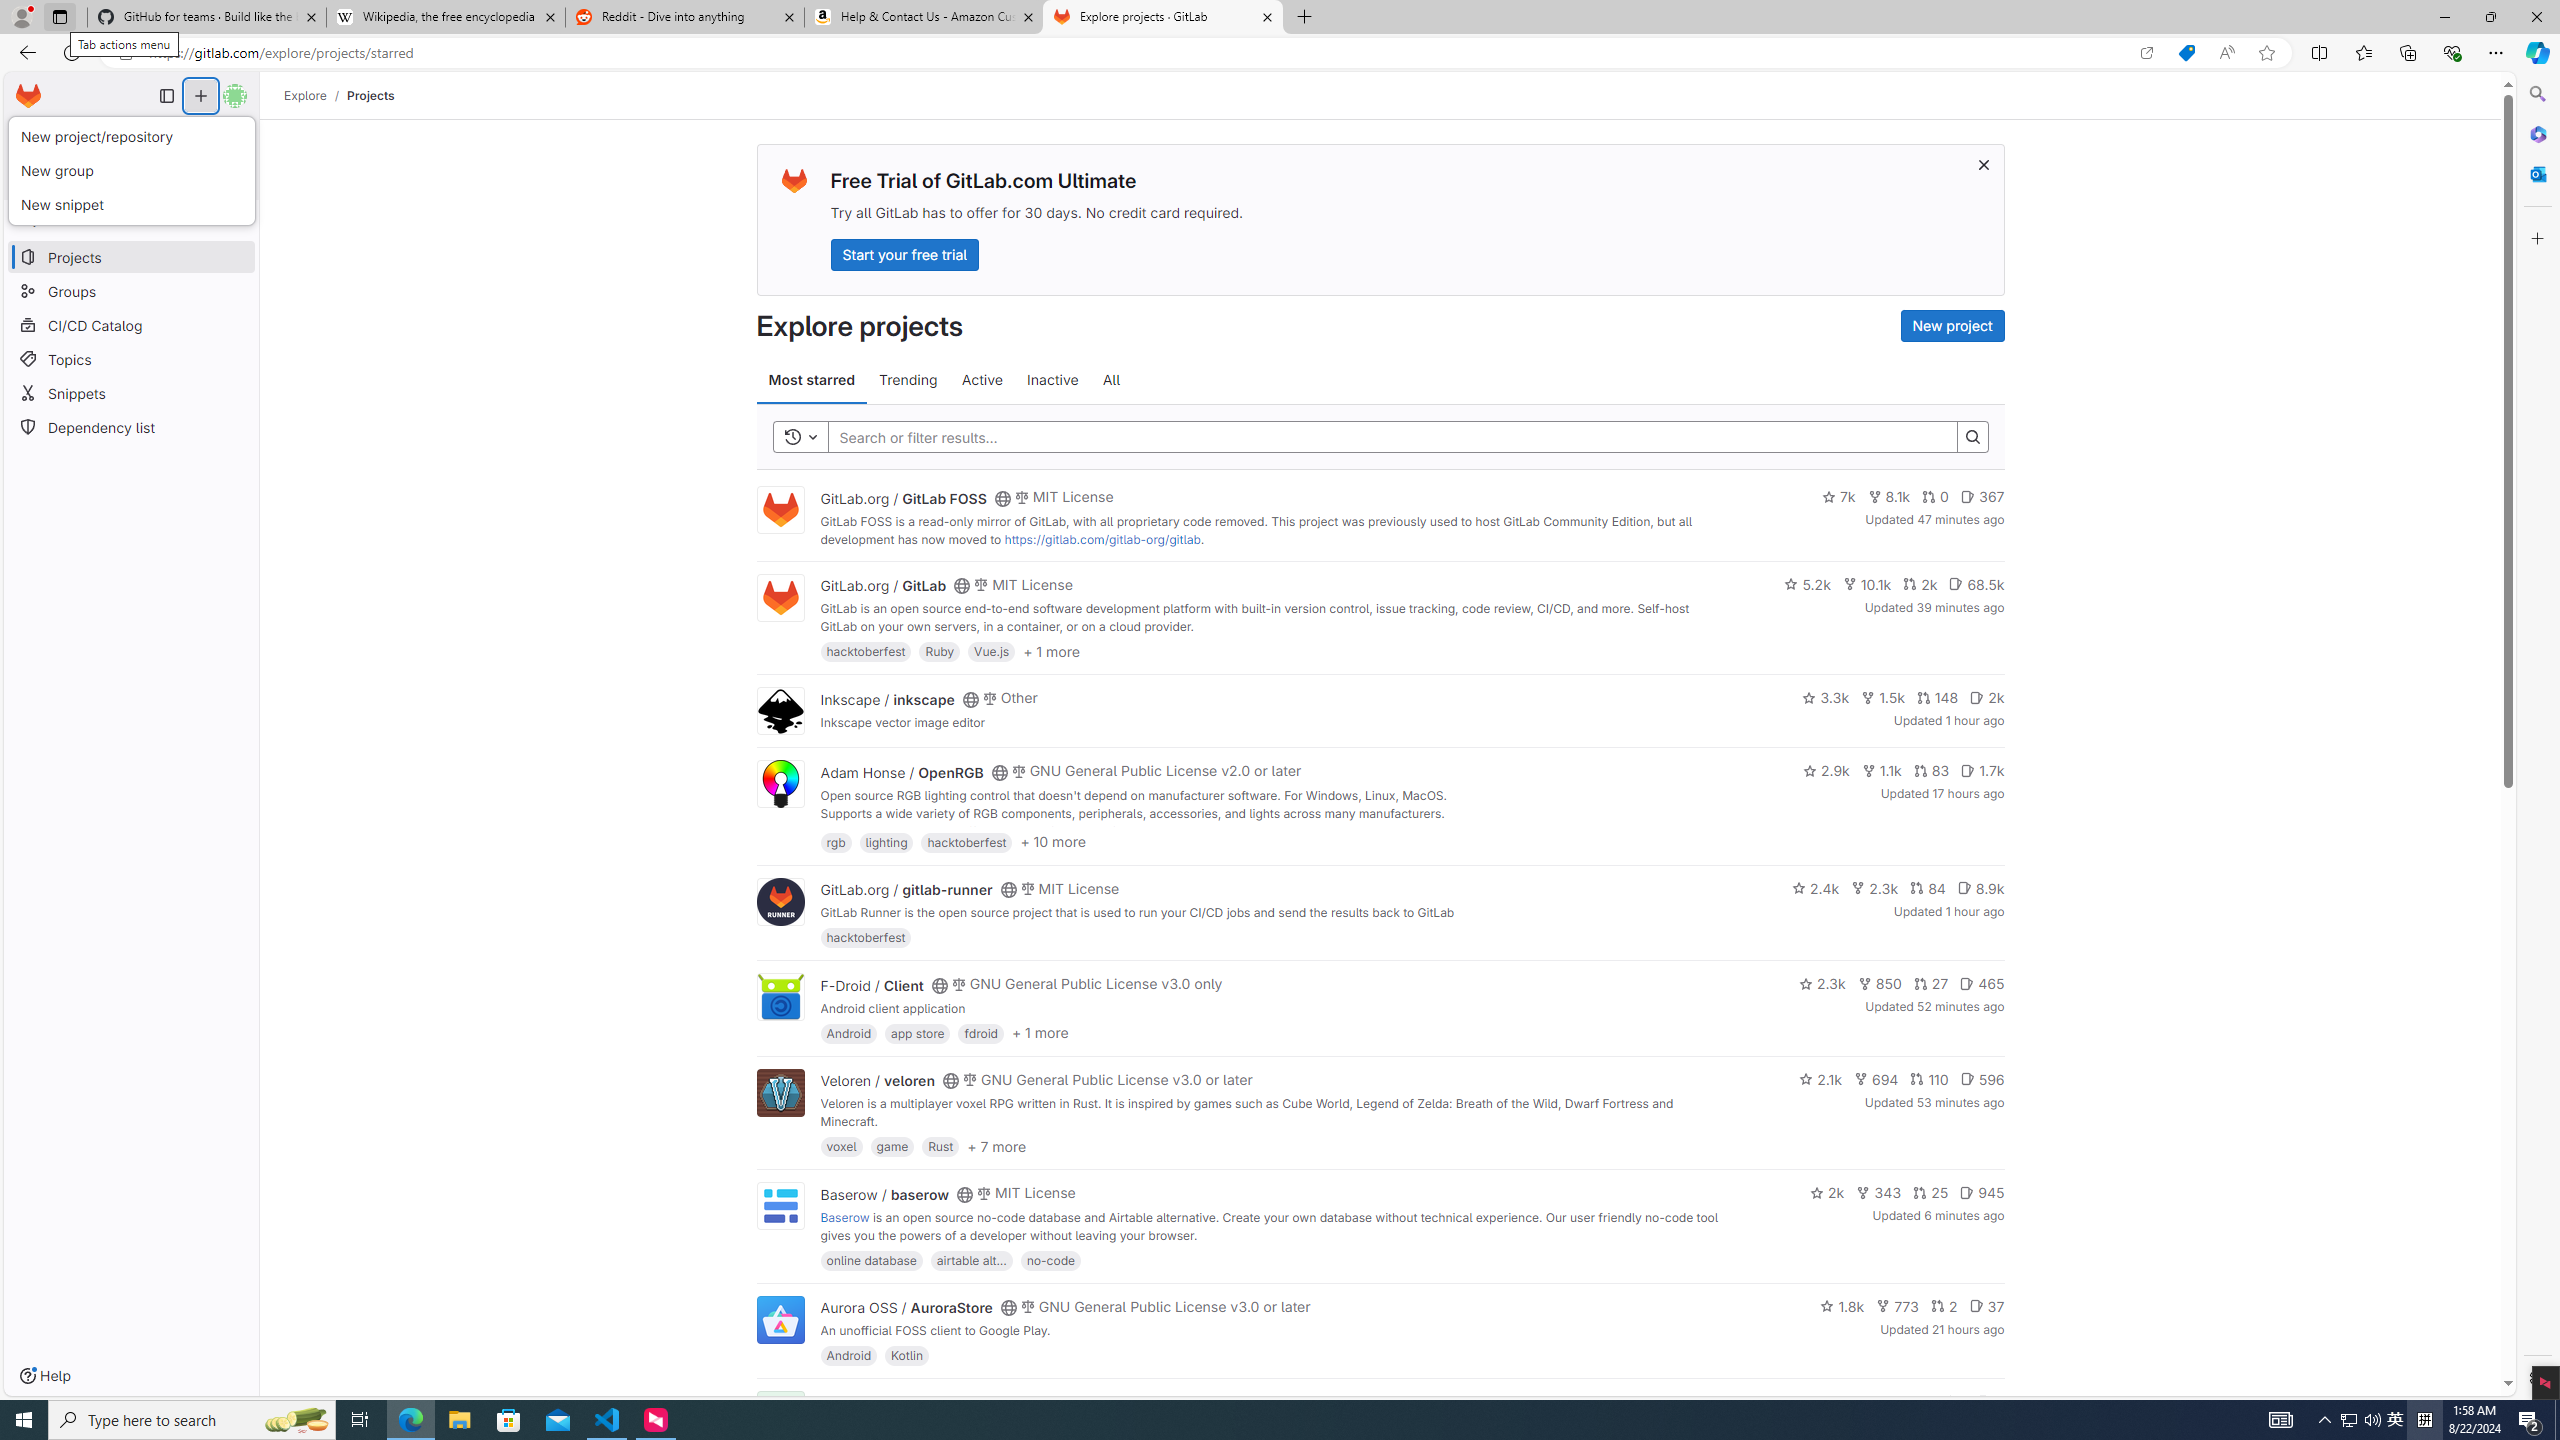 This screenshot has width=2560, height=1440. I want to click on 37, so click(1986, 1306).